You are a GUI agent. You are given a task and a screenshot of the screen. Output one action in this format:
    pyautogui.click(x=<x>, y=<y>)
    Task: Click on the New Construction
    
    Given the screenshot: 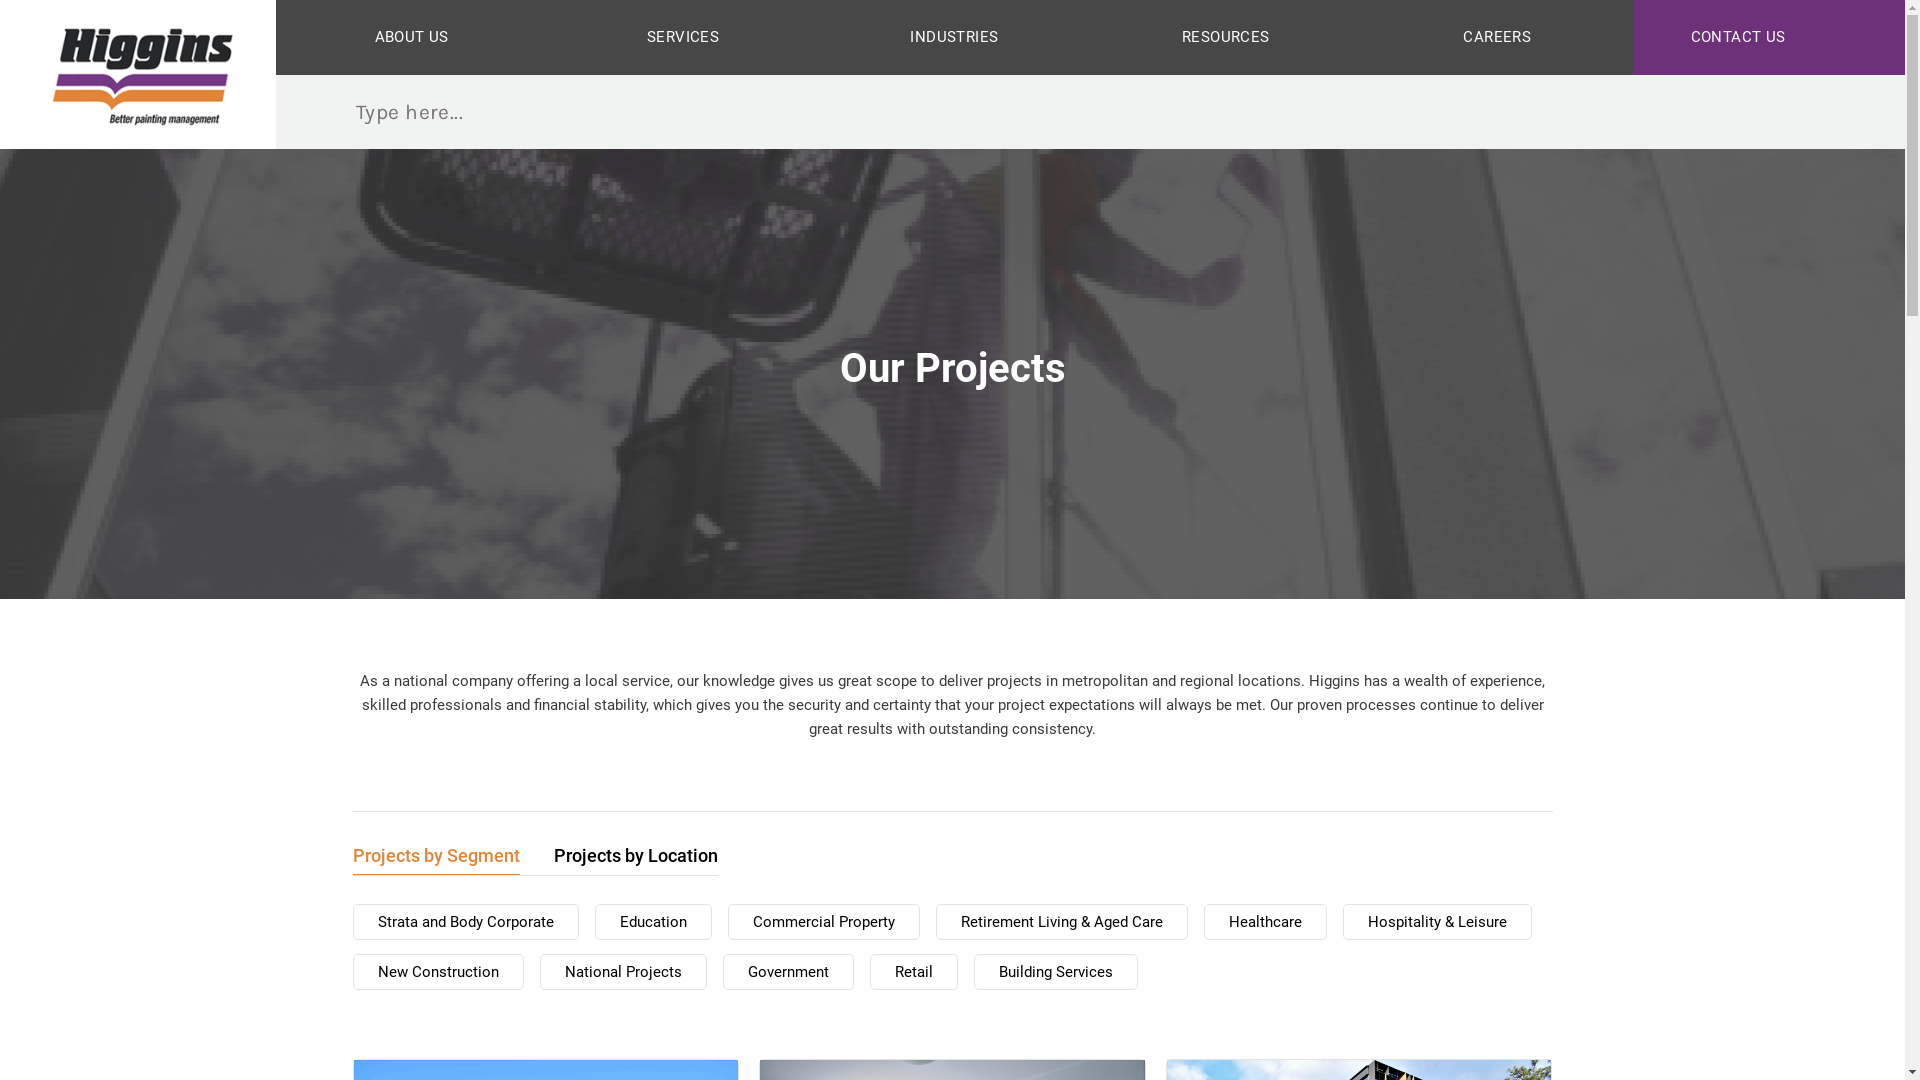 What is the action you would take?
    pyautogui.click(x=438, y=972)
    